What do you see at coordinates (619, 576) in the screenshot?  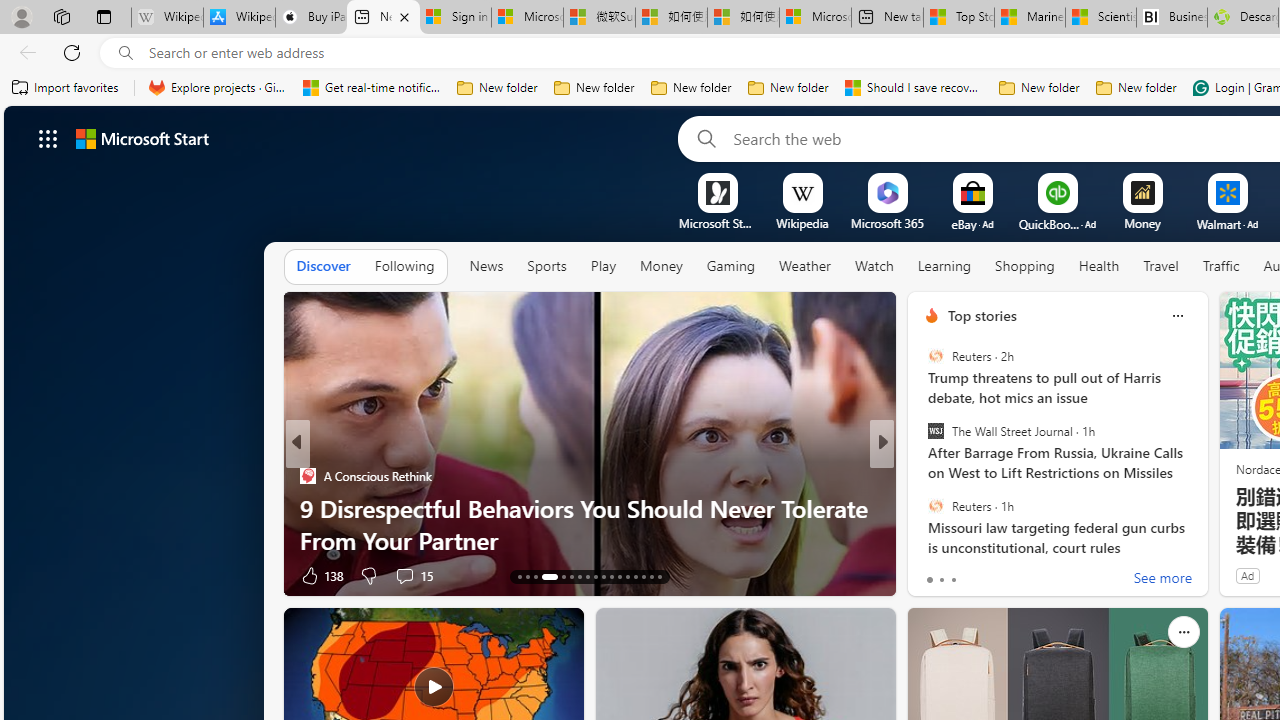 I see `AutomationID: tab-24` at bounding box center [619, 576].